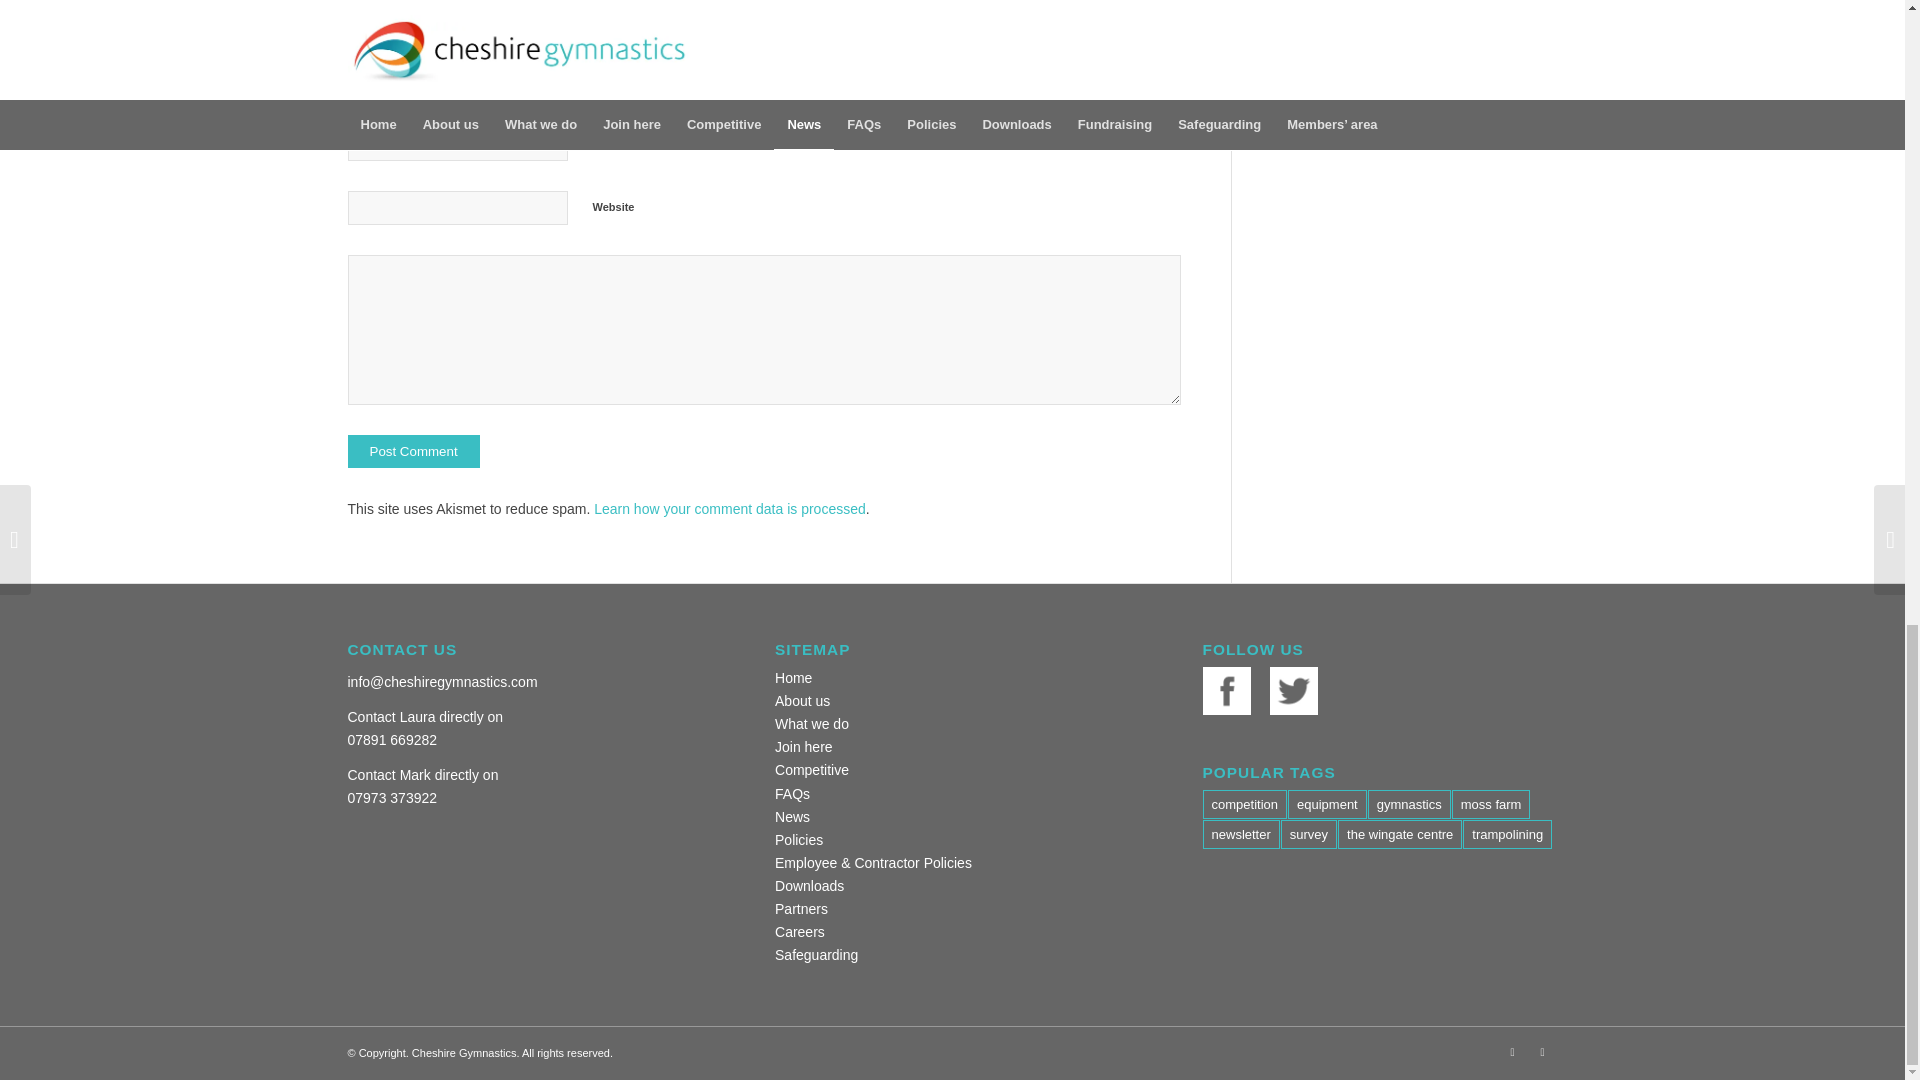  I want to click on Post Comment, so click(414, 451).